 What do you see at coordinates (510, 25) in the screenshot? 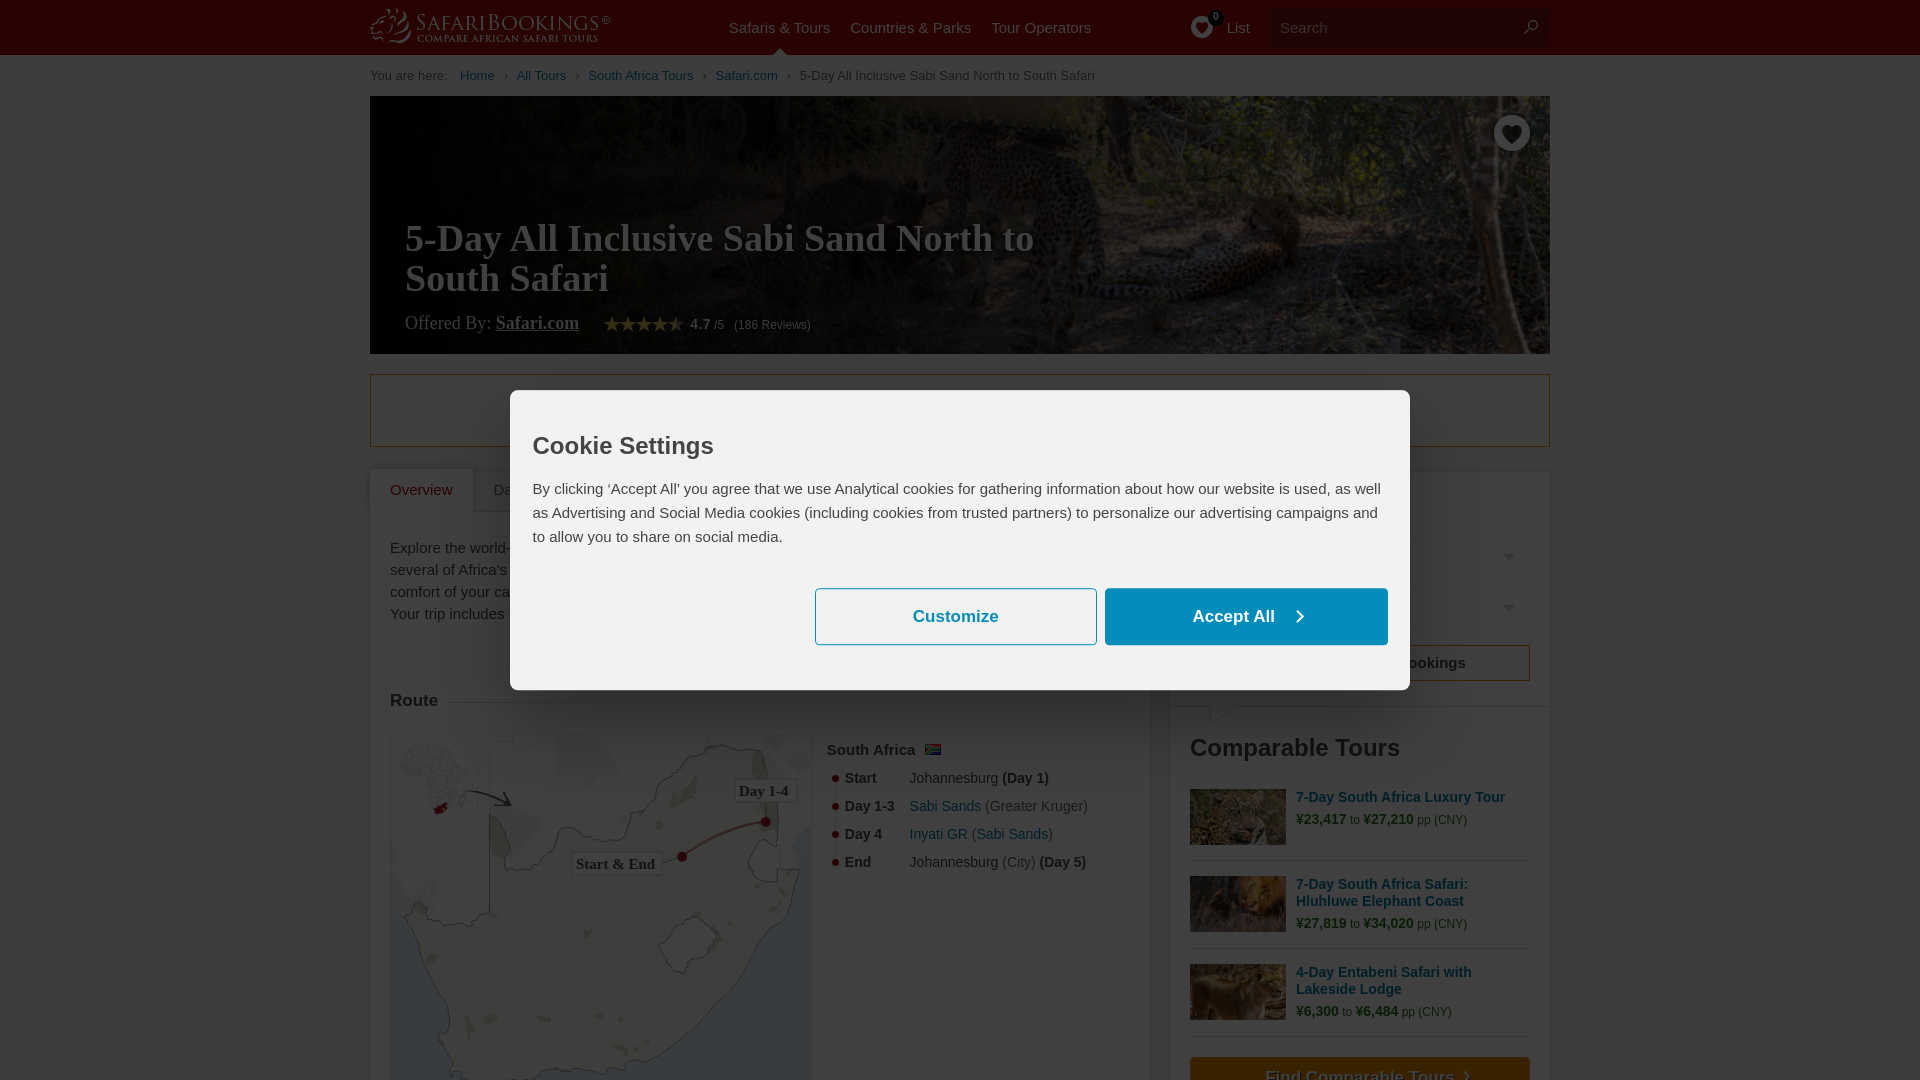
I see `SafariBookings.com` at bounding box center [510, 25].